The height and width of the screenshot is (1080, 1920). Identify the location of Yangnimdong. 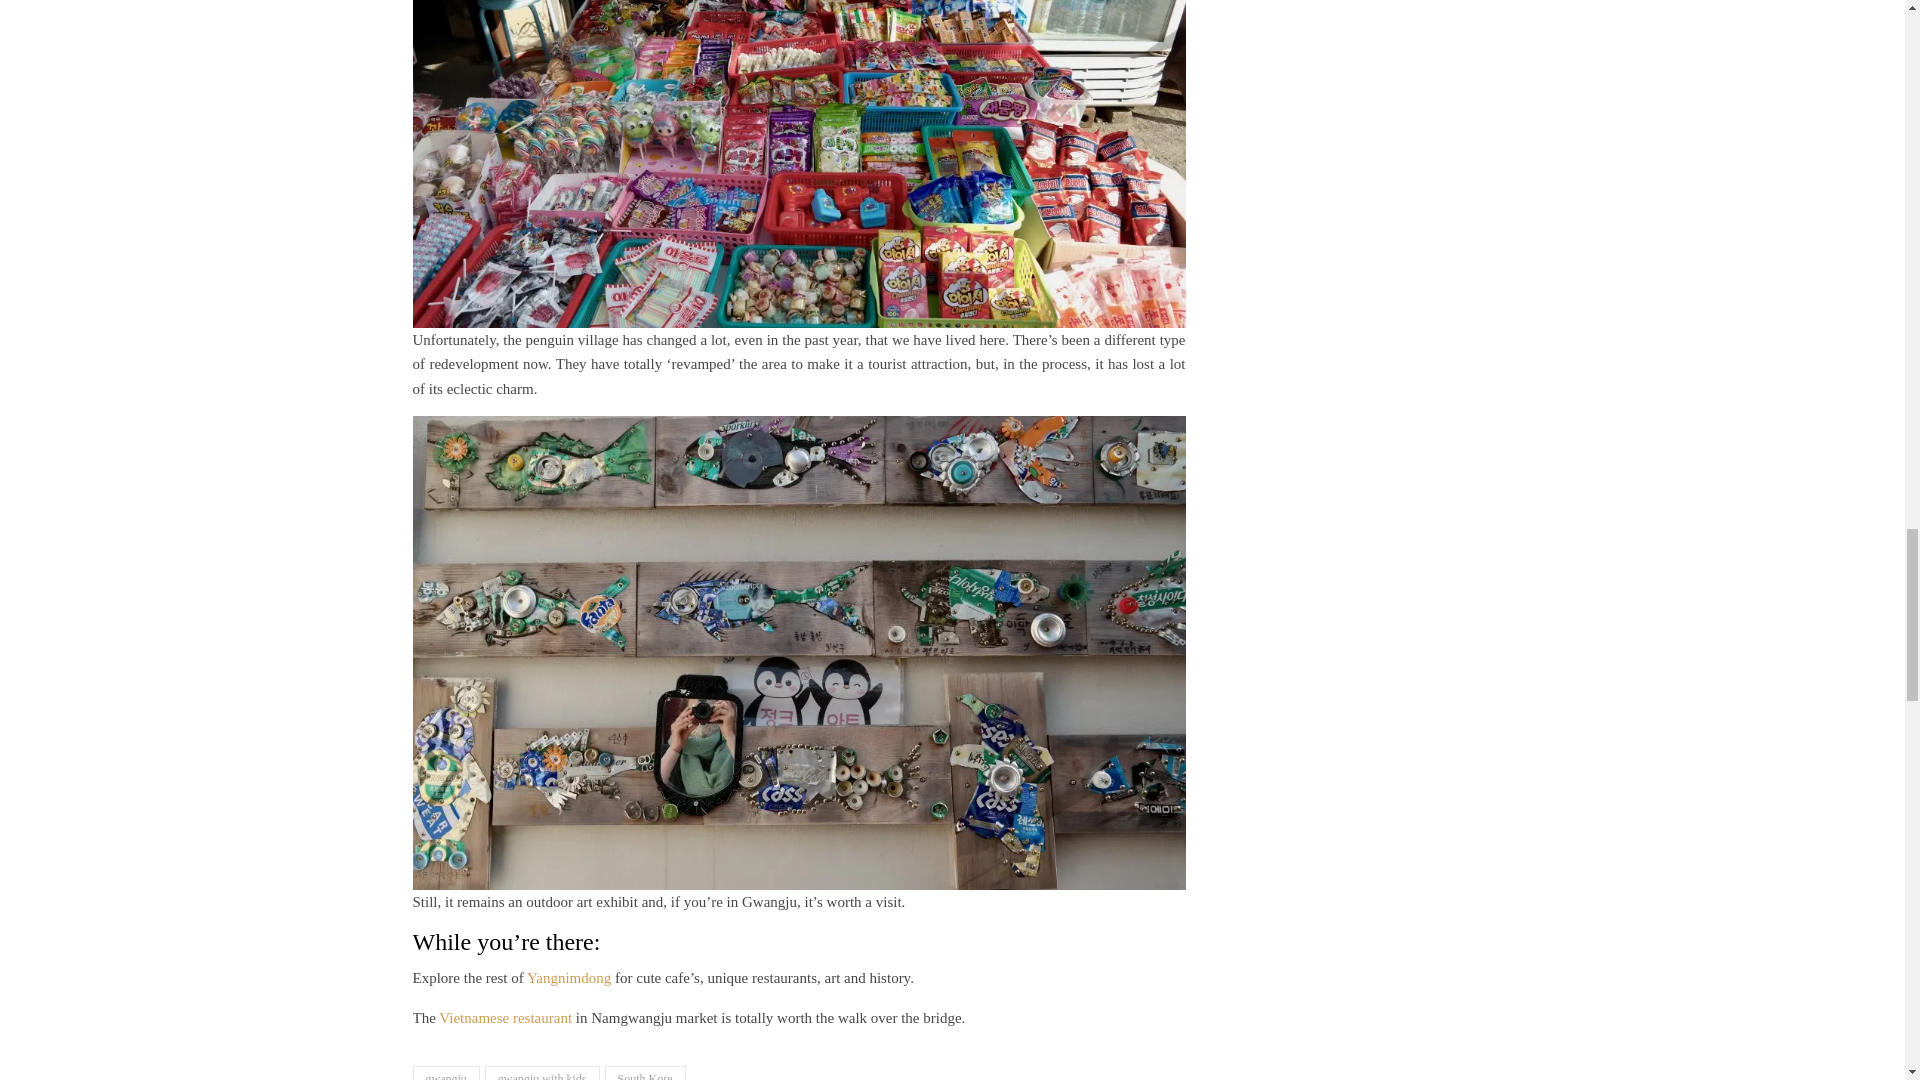
(570, 978).